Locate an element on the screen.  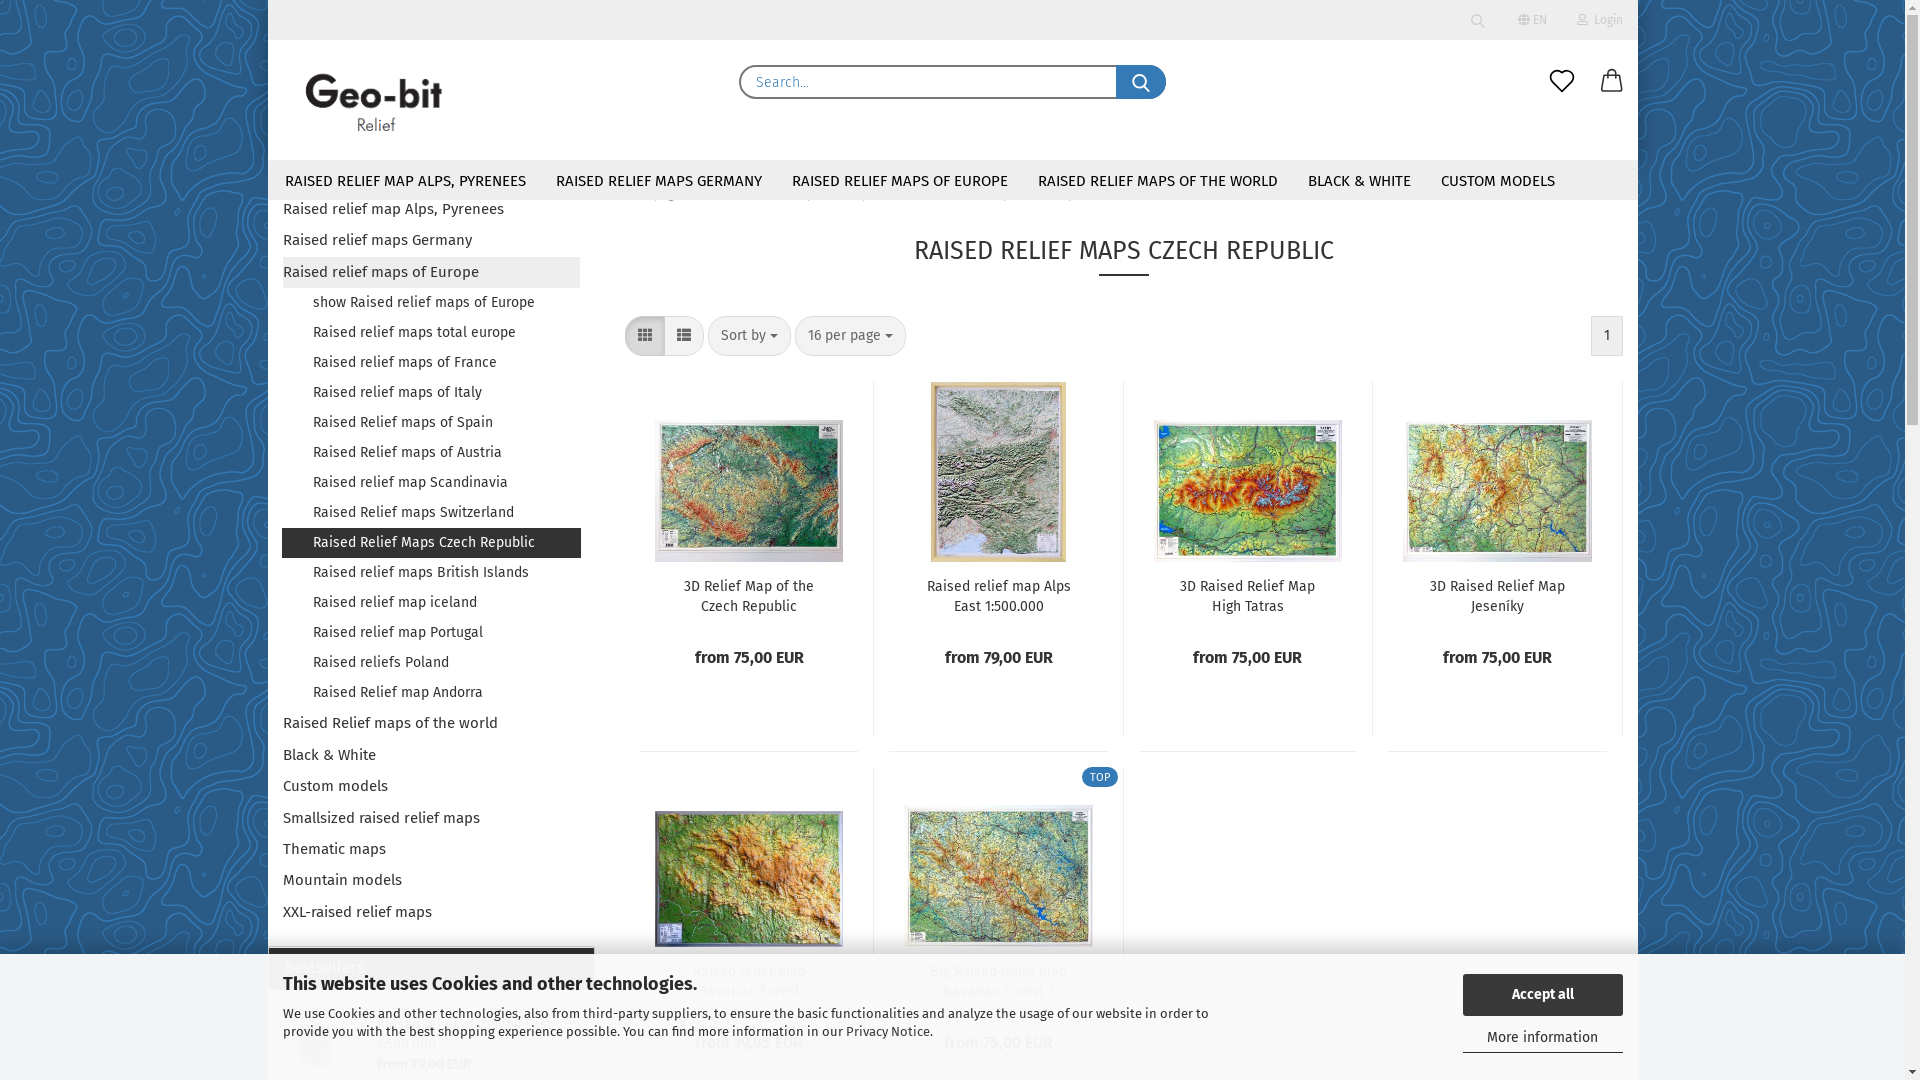
Raised relief maps total europe is located at coordinates (431, 333).